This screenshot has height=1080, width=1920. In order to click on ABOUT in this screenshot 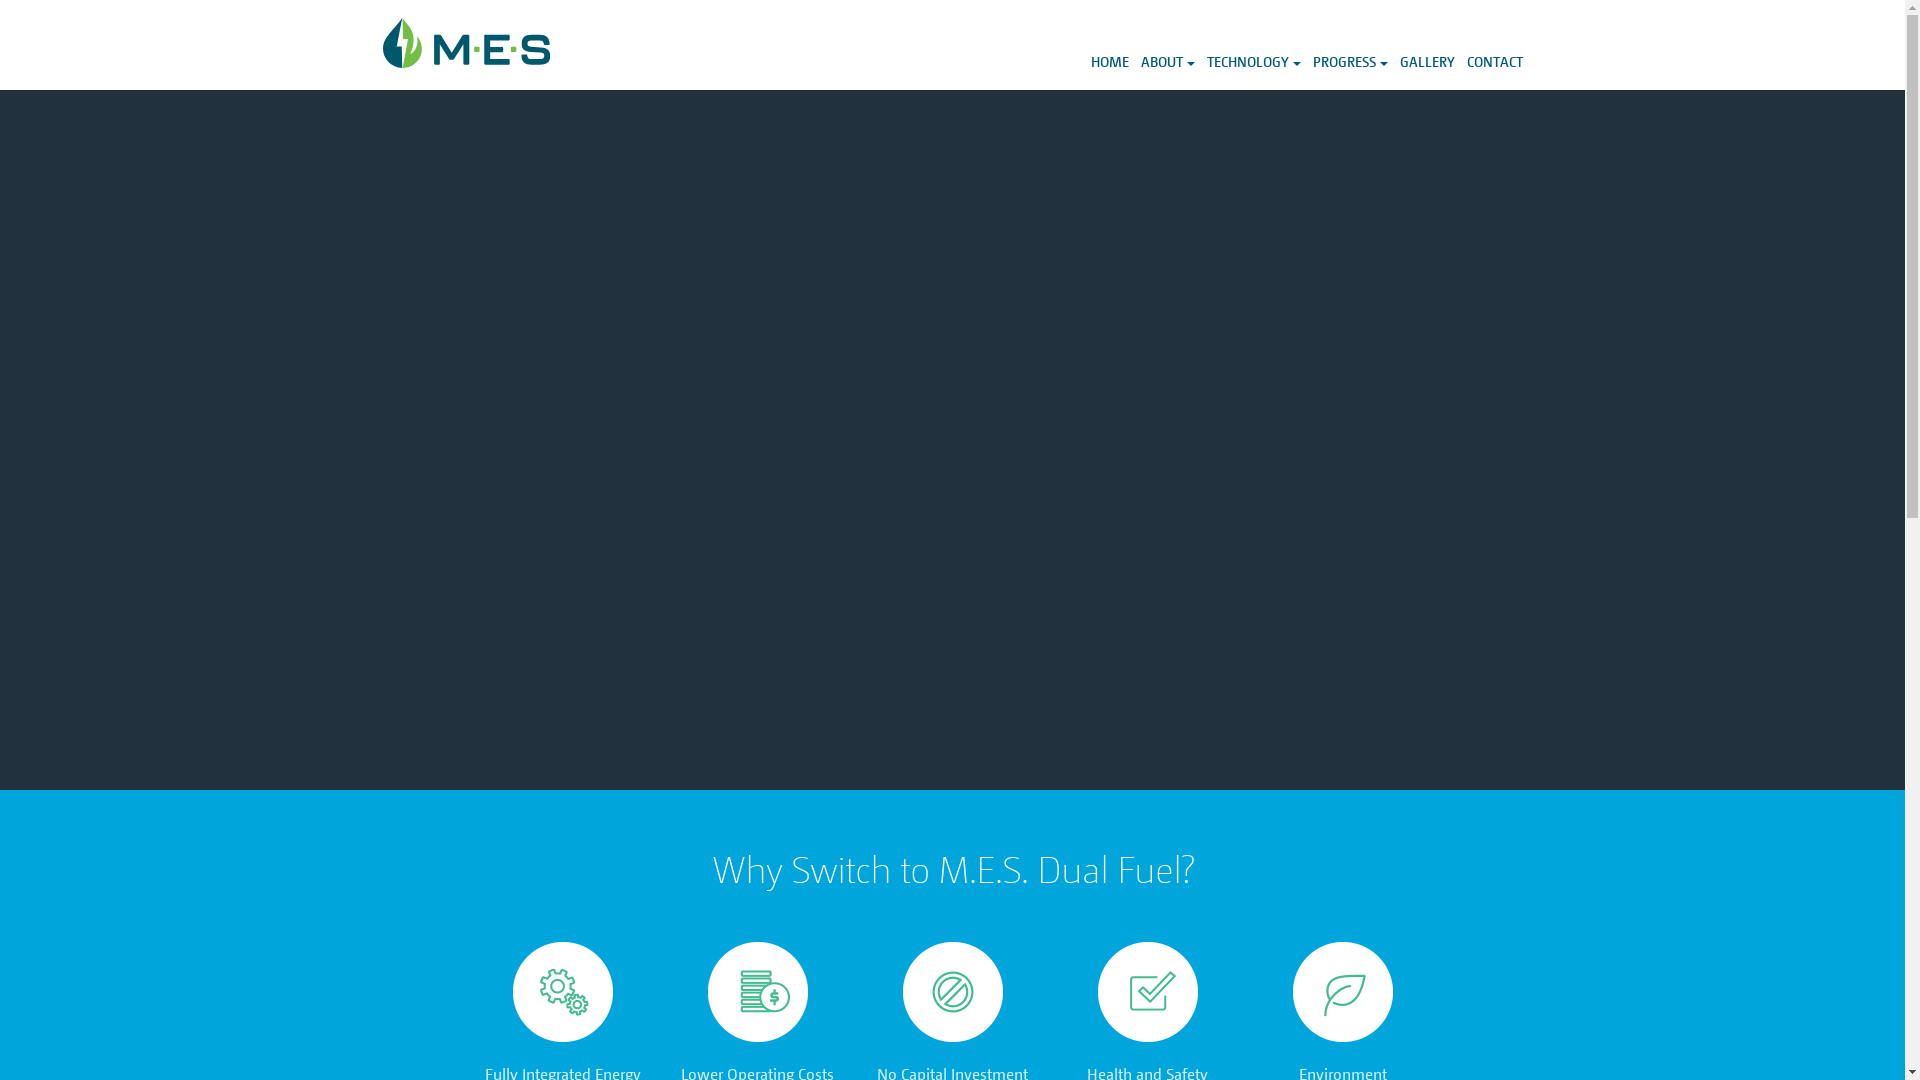, I will do `click(1167, 45)`.